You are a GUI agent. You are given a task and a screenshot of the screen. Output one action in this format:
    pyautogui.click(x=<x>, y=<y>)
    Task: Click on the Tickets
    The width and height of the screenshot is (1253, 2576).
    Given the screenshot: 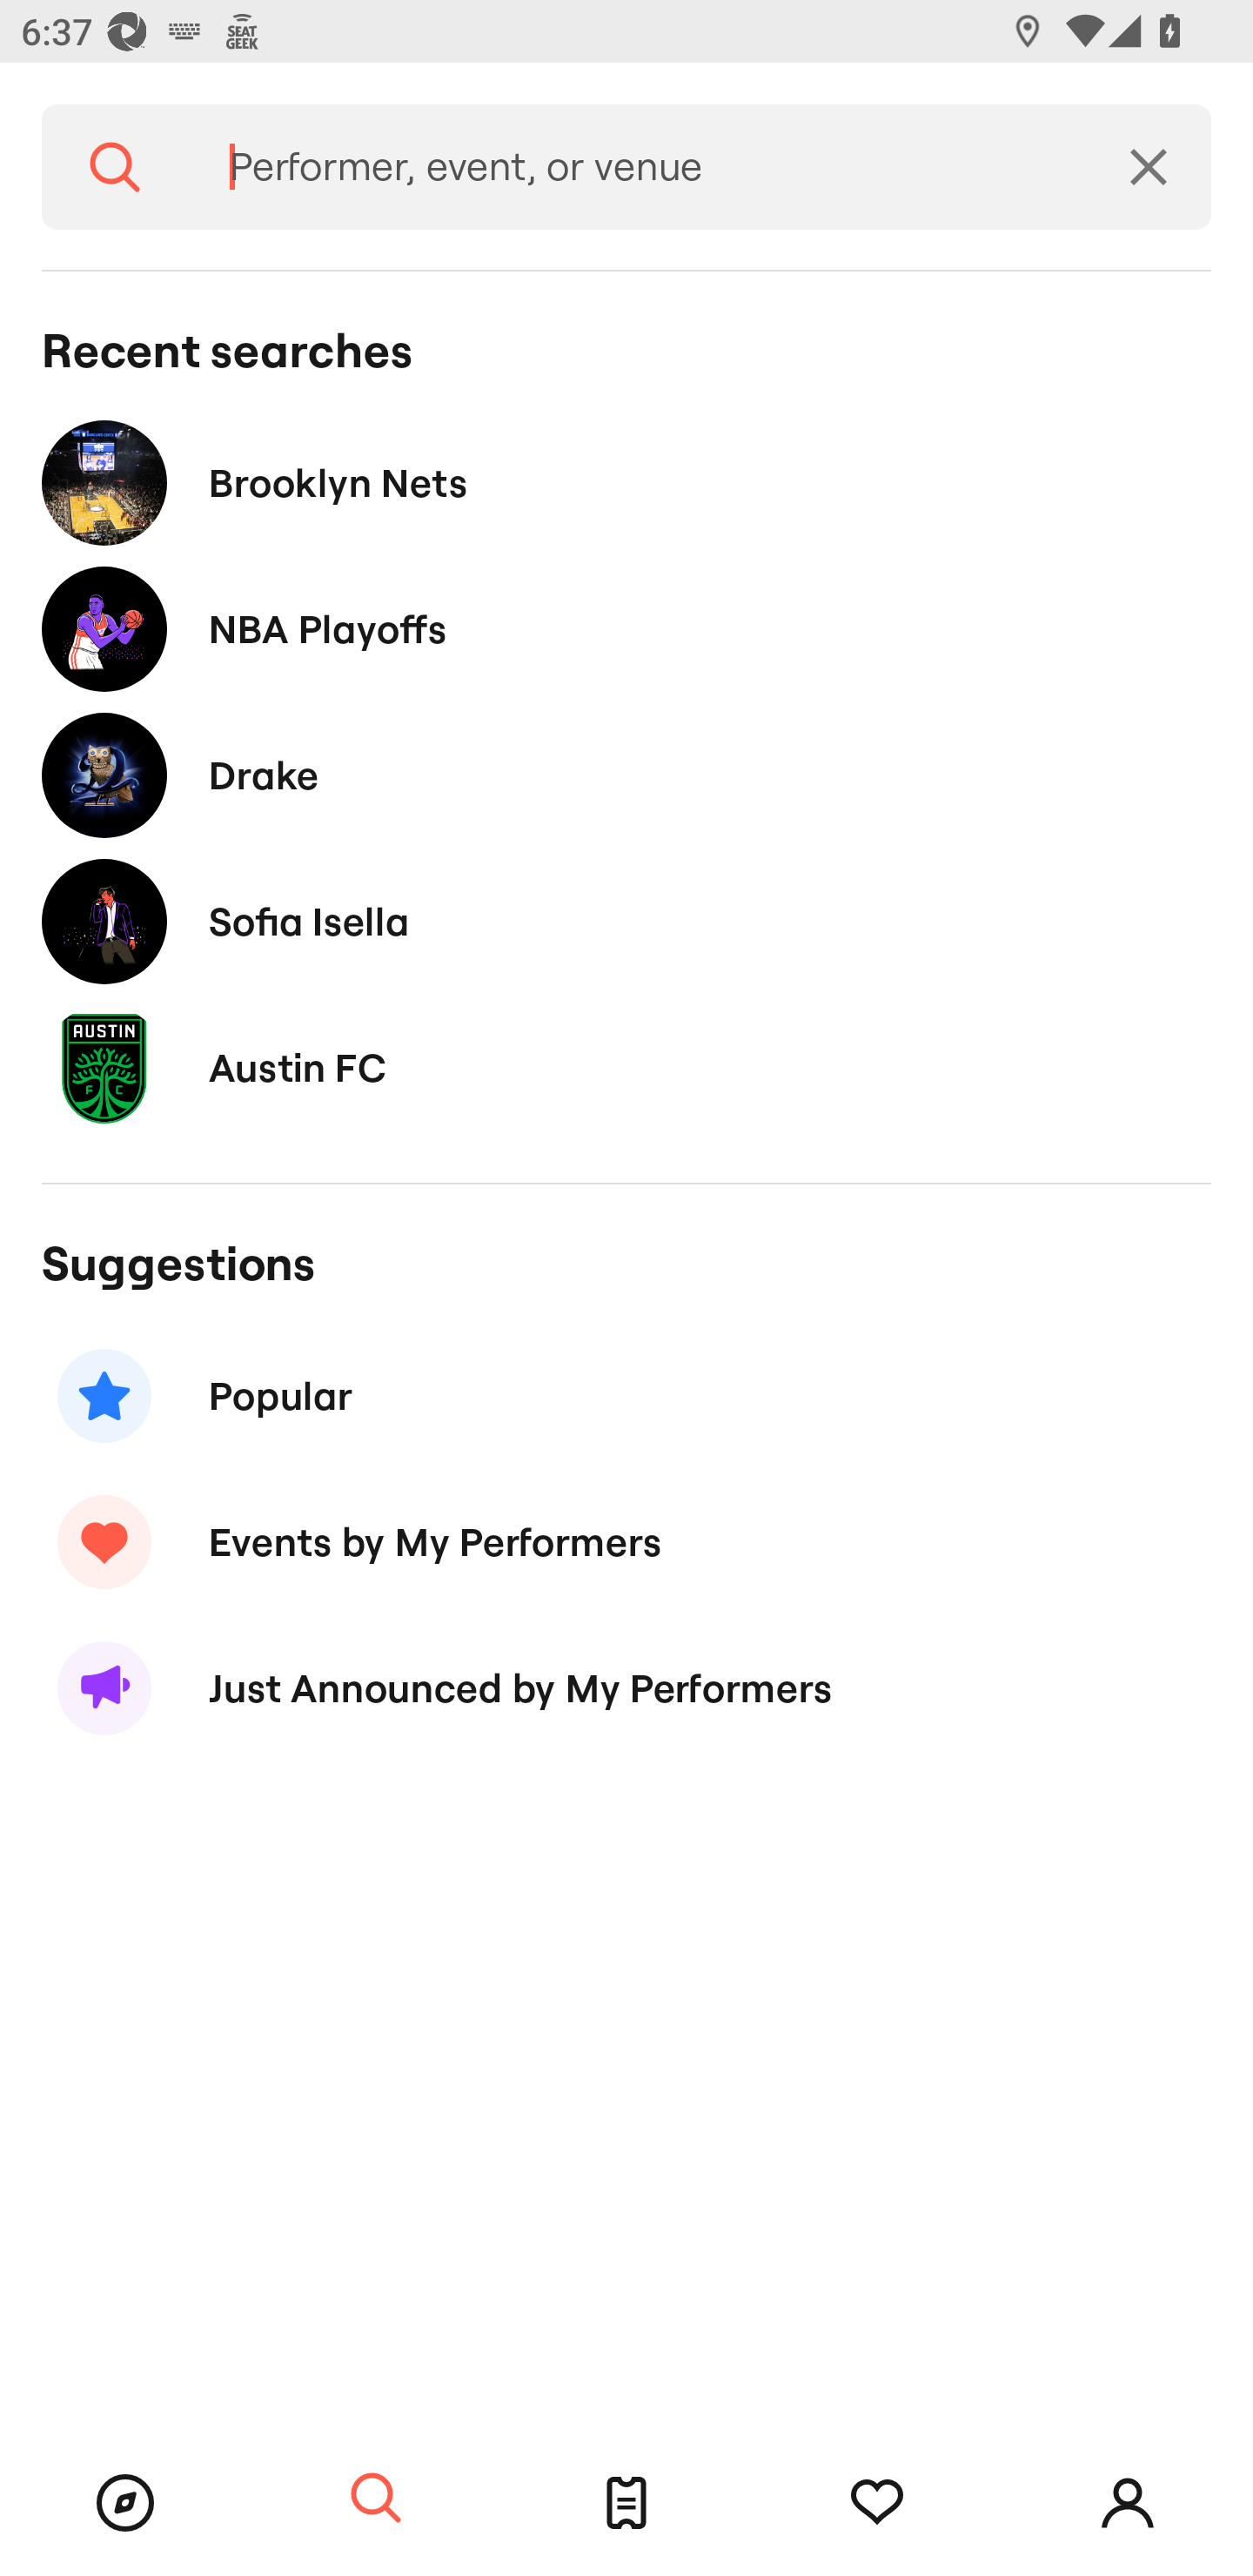 What is the action you would take?
    pyautogui.click(x=626, y=2503)
    